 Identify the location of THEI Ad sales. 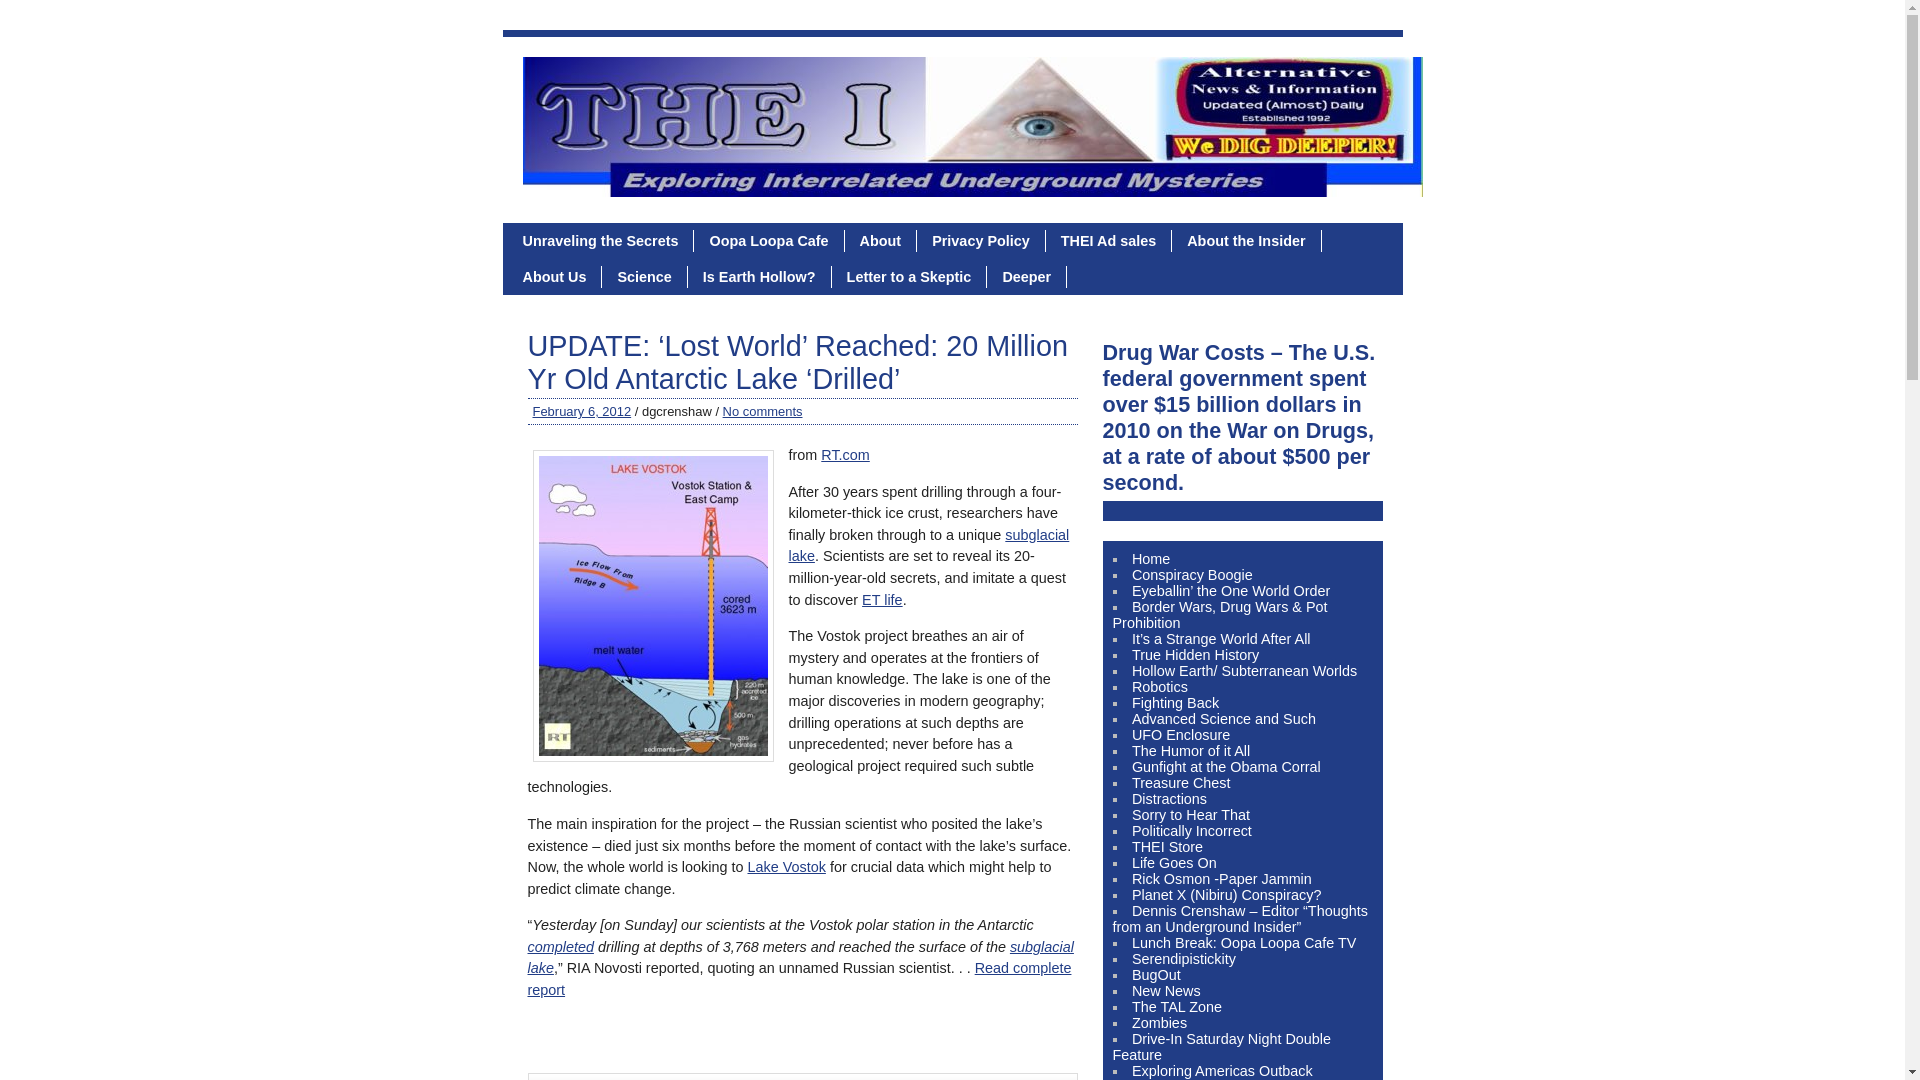
(1108, 240).